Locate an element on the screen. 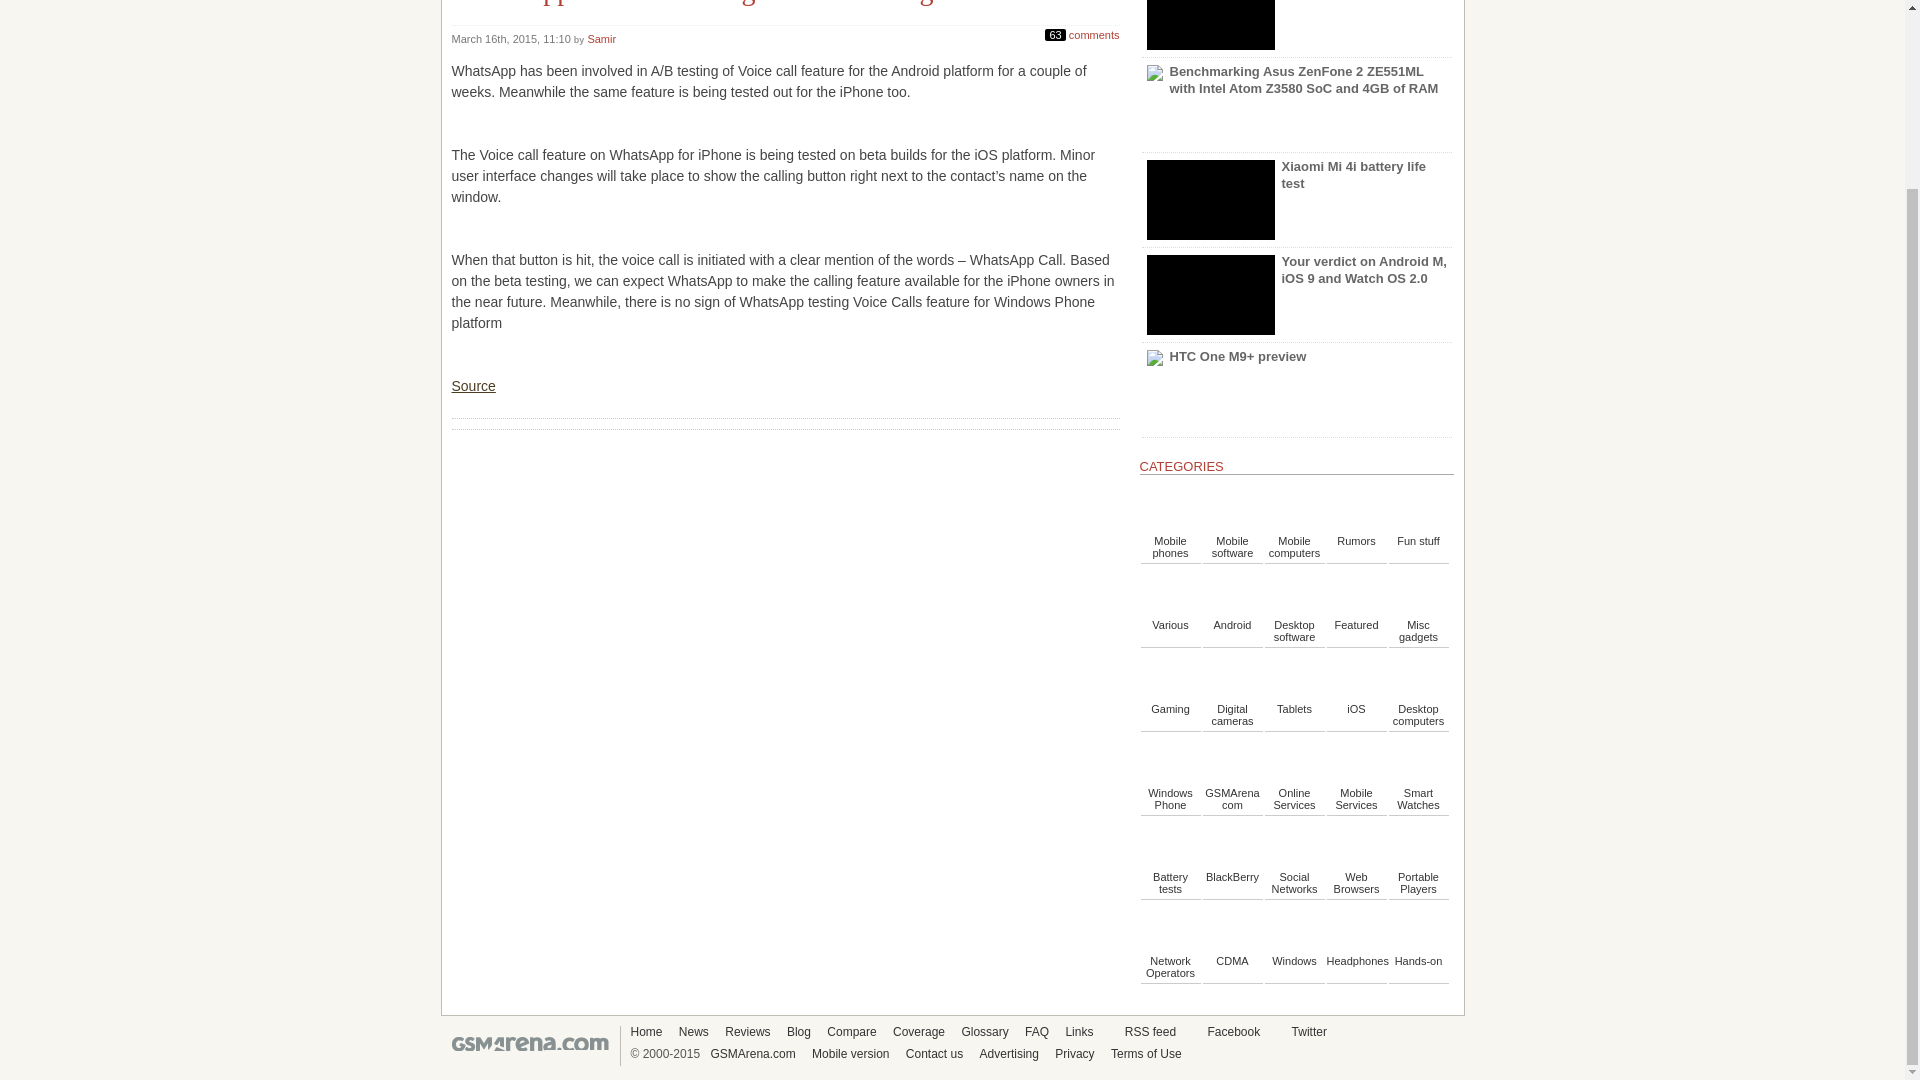  Your verdict on Android M, iOS 9 and Watch OS 2.0 is located at coordinates (1296, 295).